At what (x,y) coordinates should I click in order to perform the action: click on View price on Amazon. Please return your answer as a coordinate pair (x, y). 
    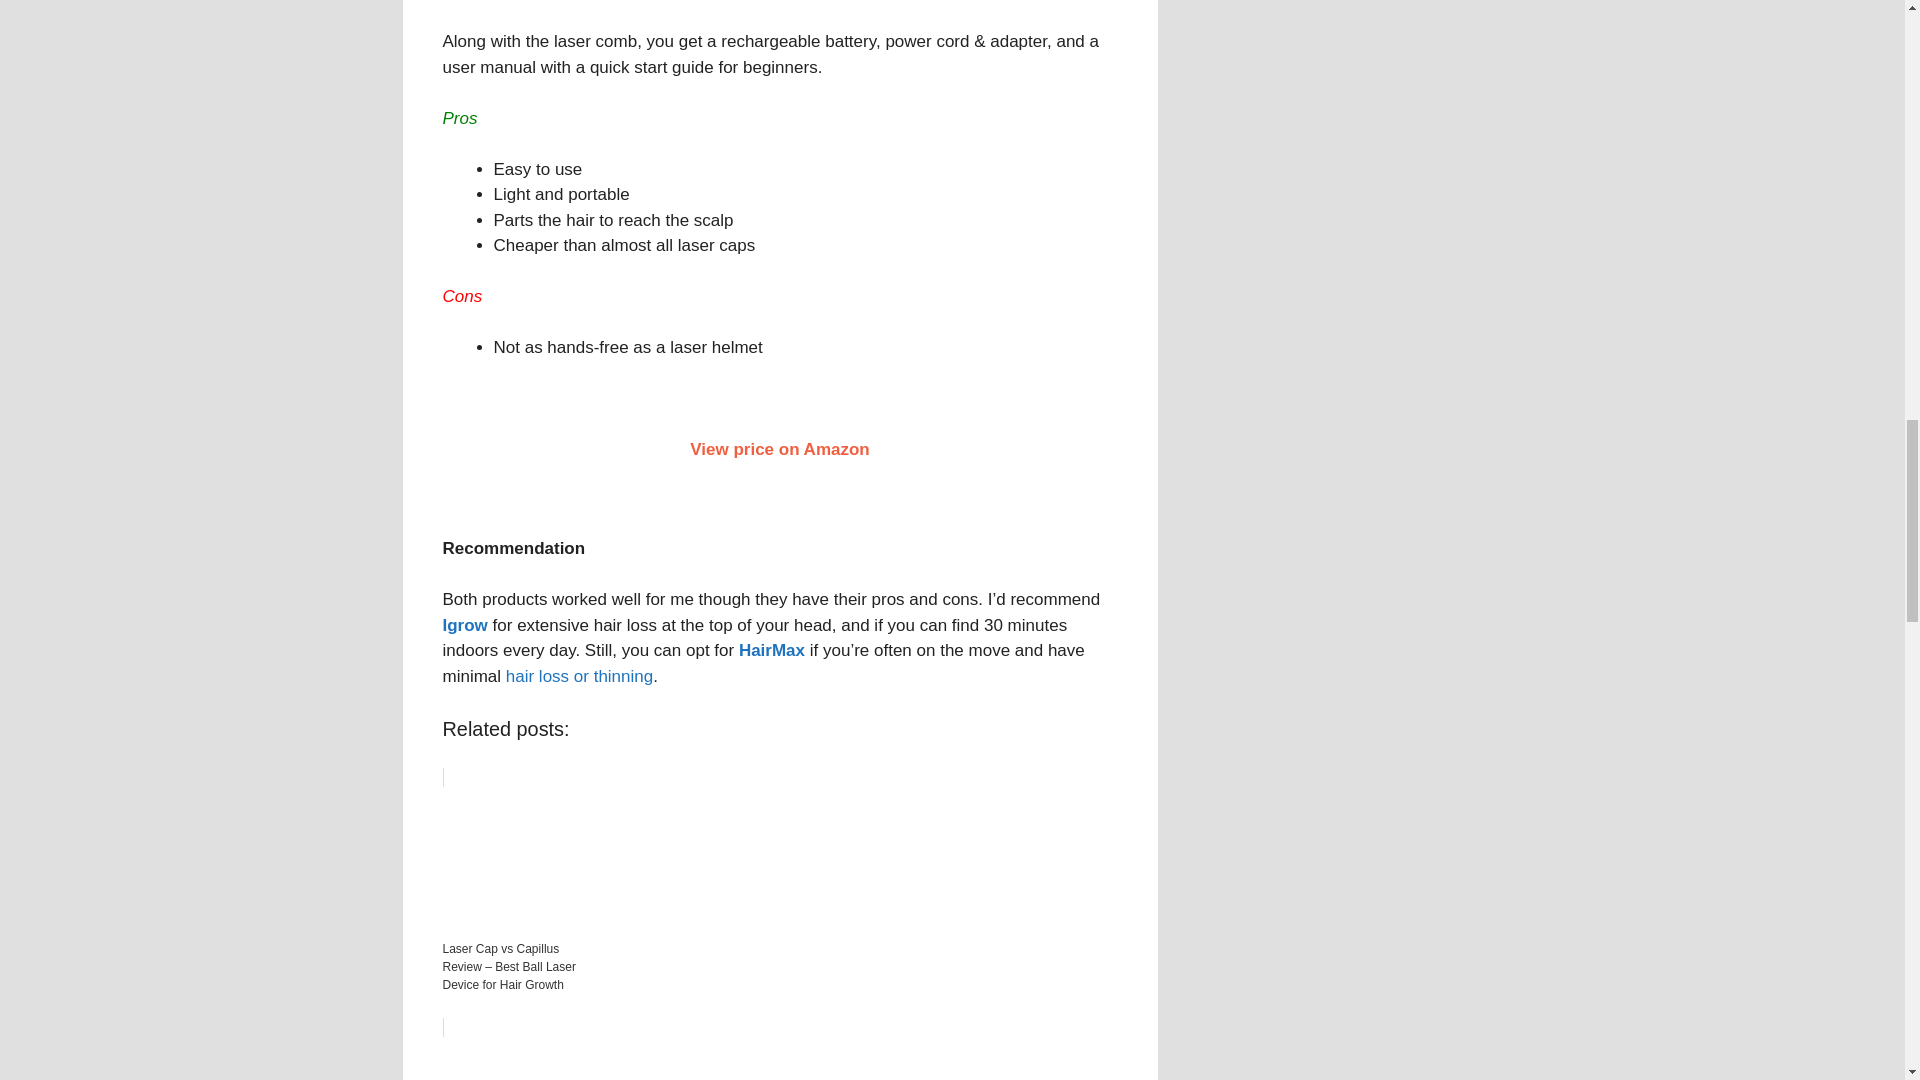
    Looking at the image, I should click on (779, 449).